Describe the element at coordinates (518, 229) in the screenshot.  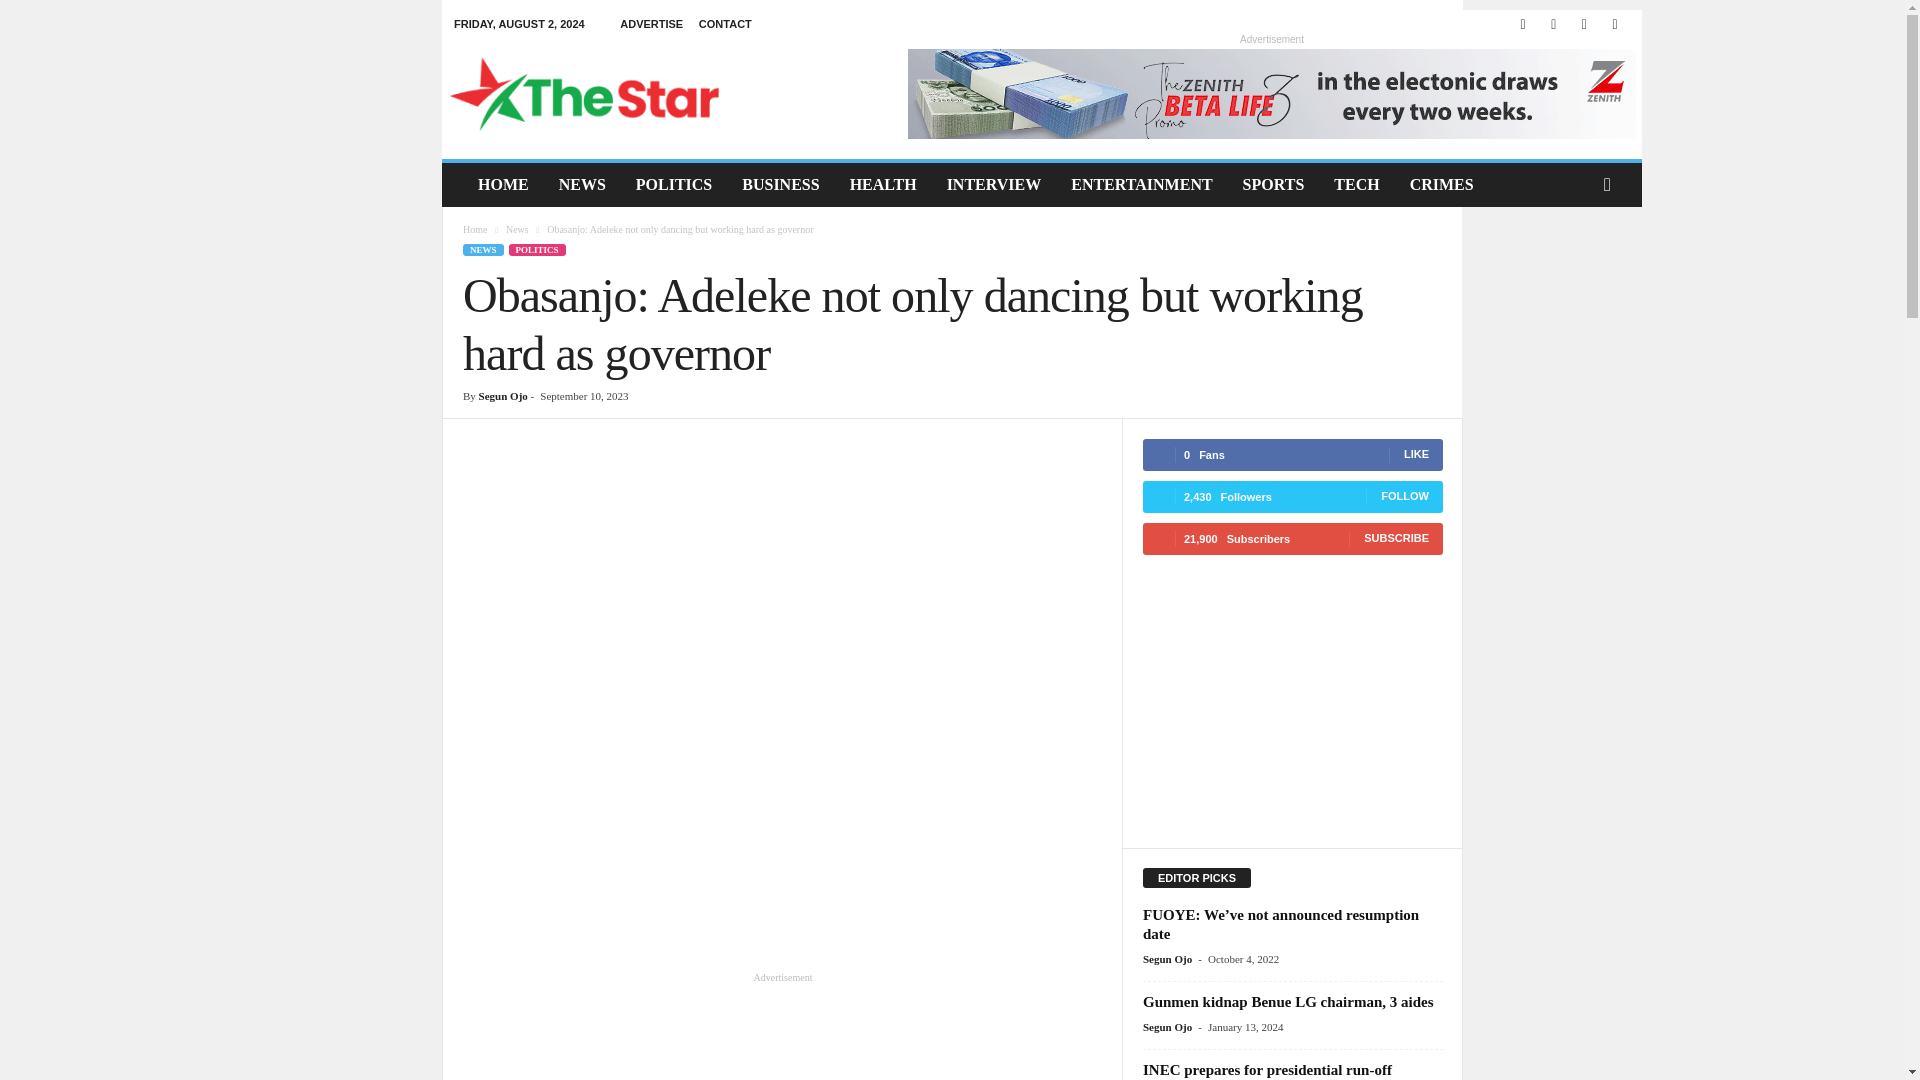
I see `View all posts in News` at that location.